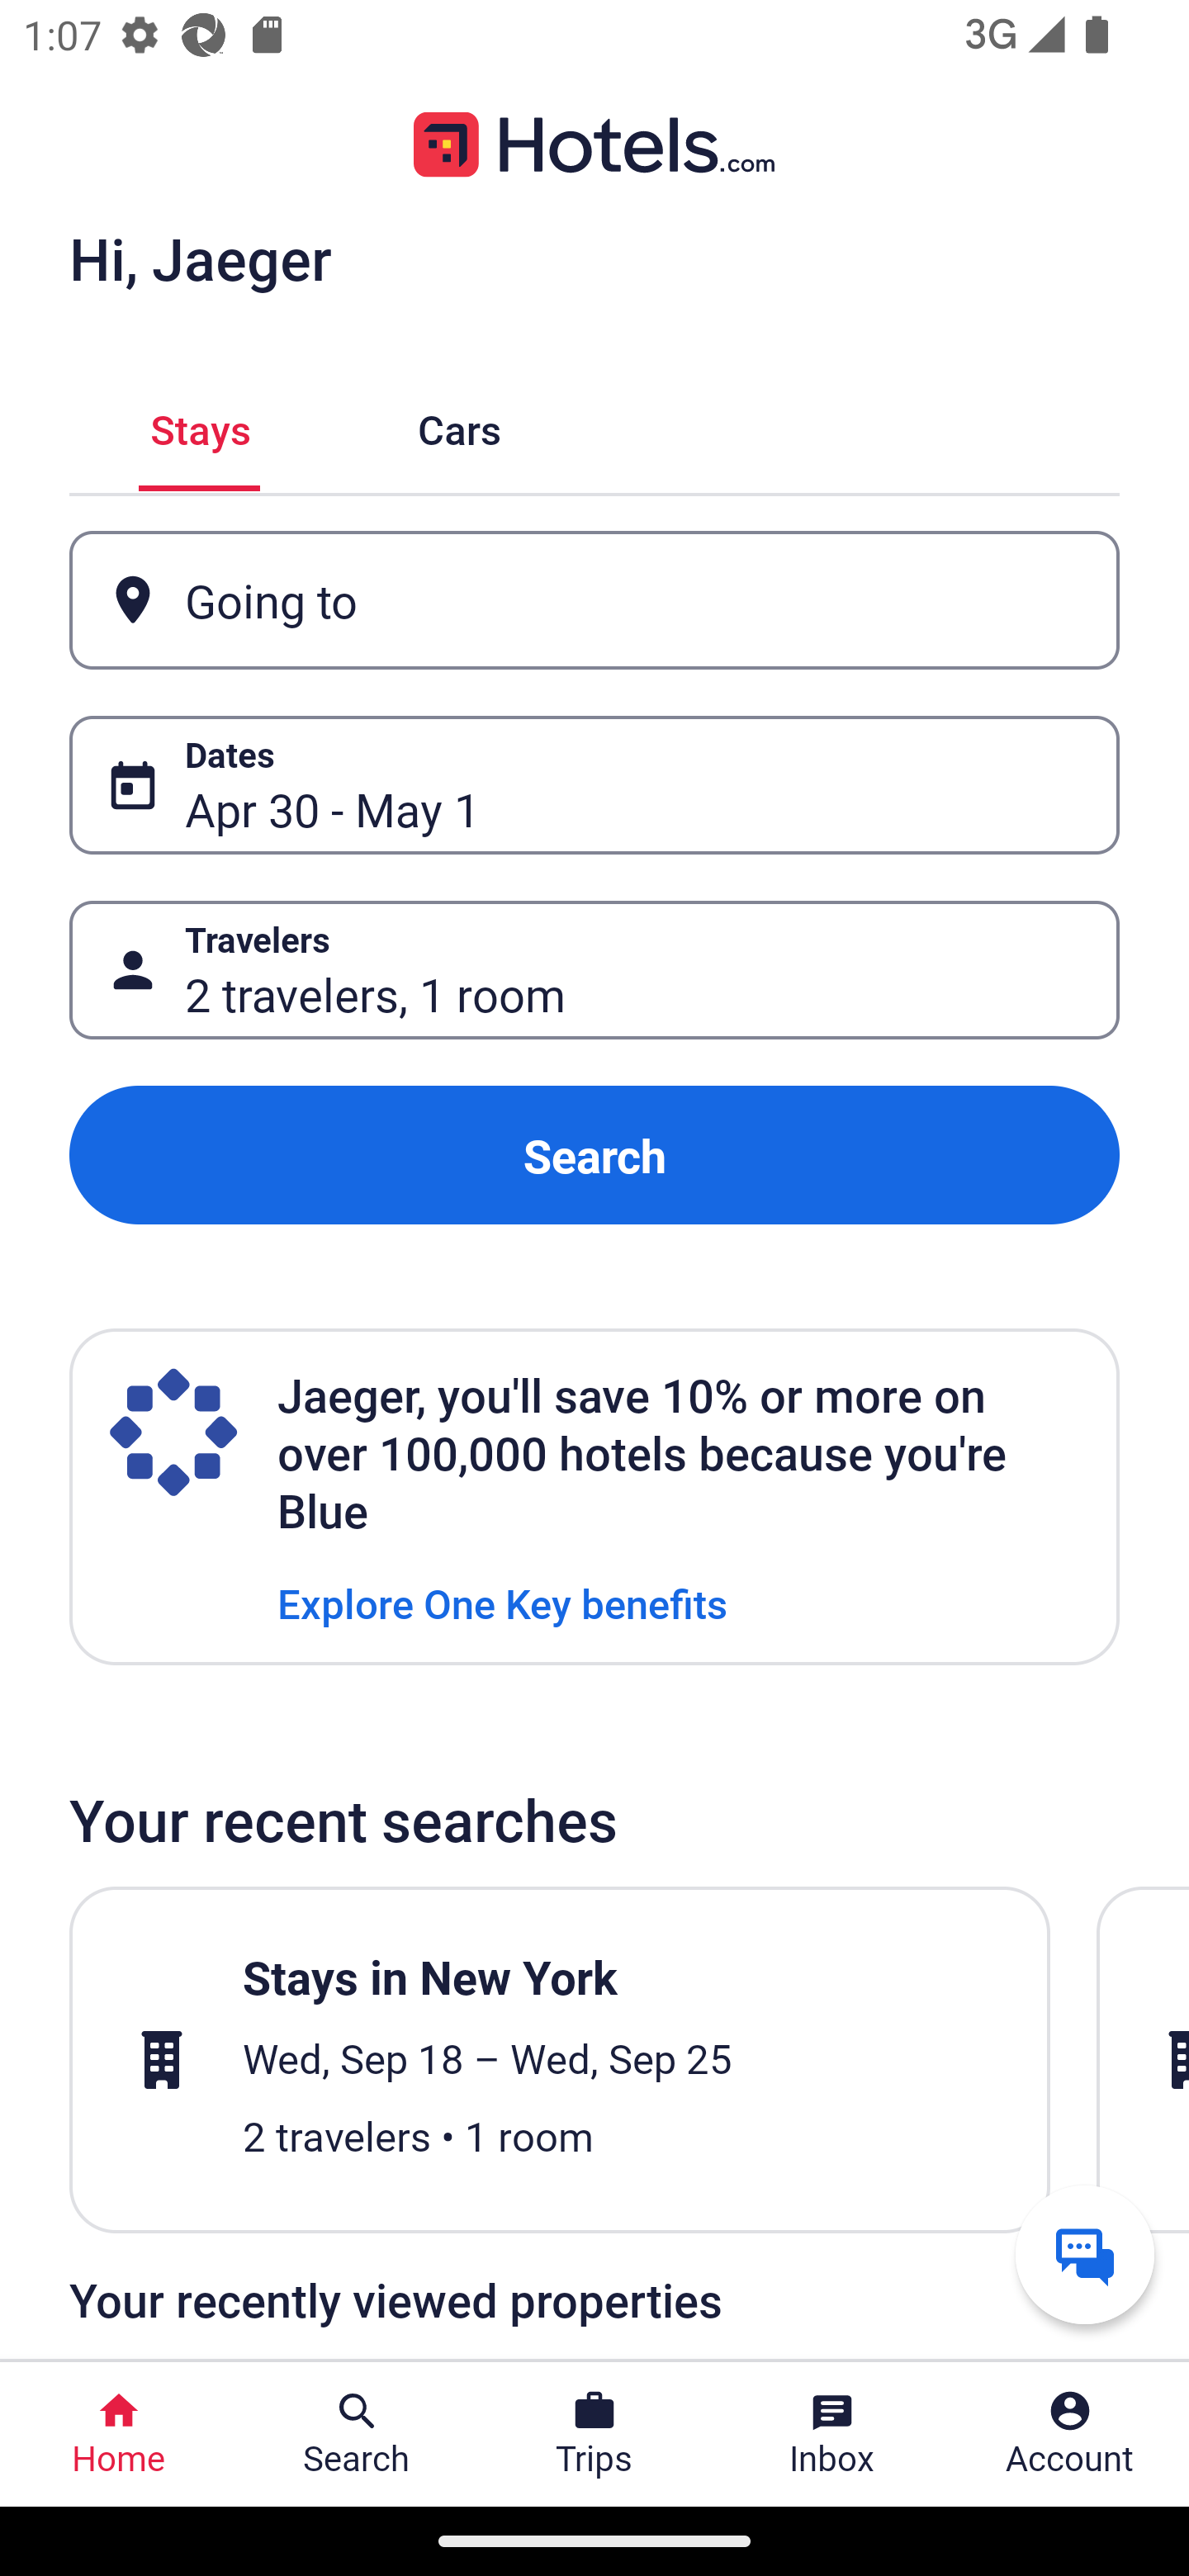 Image resolution: width=1189 pixels, height=2576 pixels. I want to click on Travelers Button 2 travelers, 1 room, so click(594, 971).